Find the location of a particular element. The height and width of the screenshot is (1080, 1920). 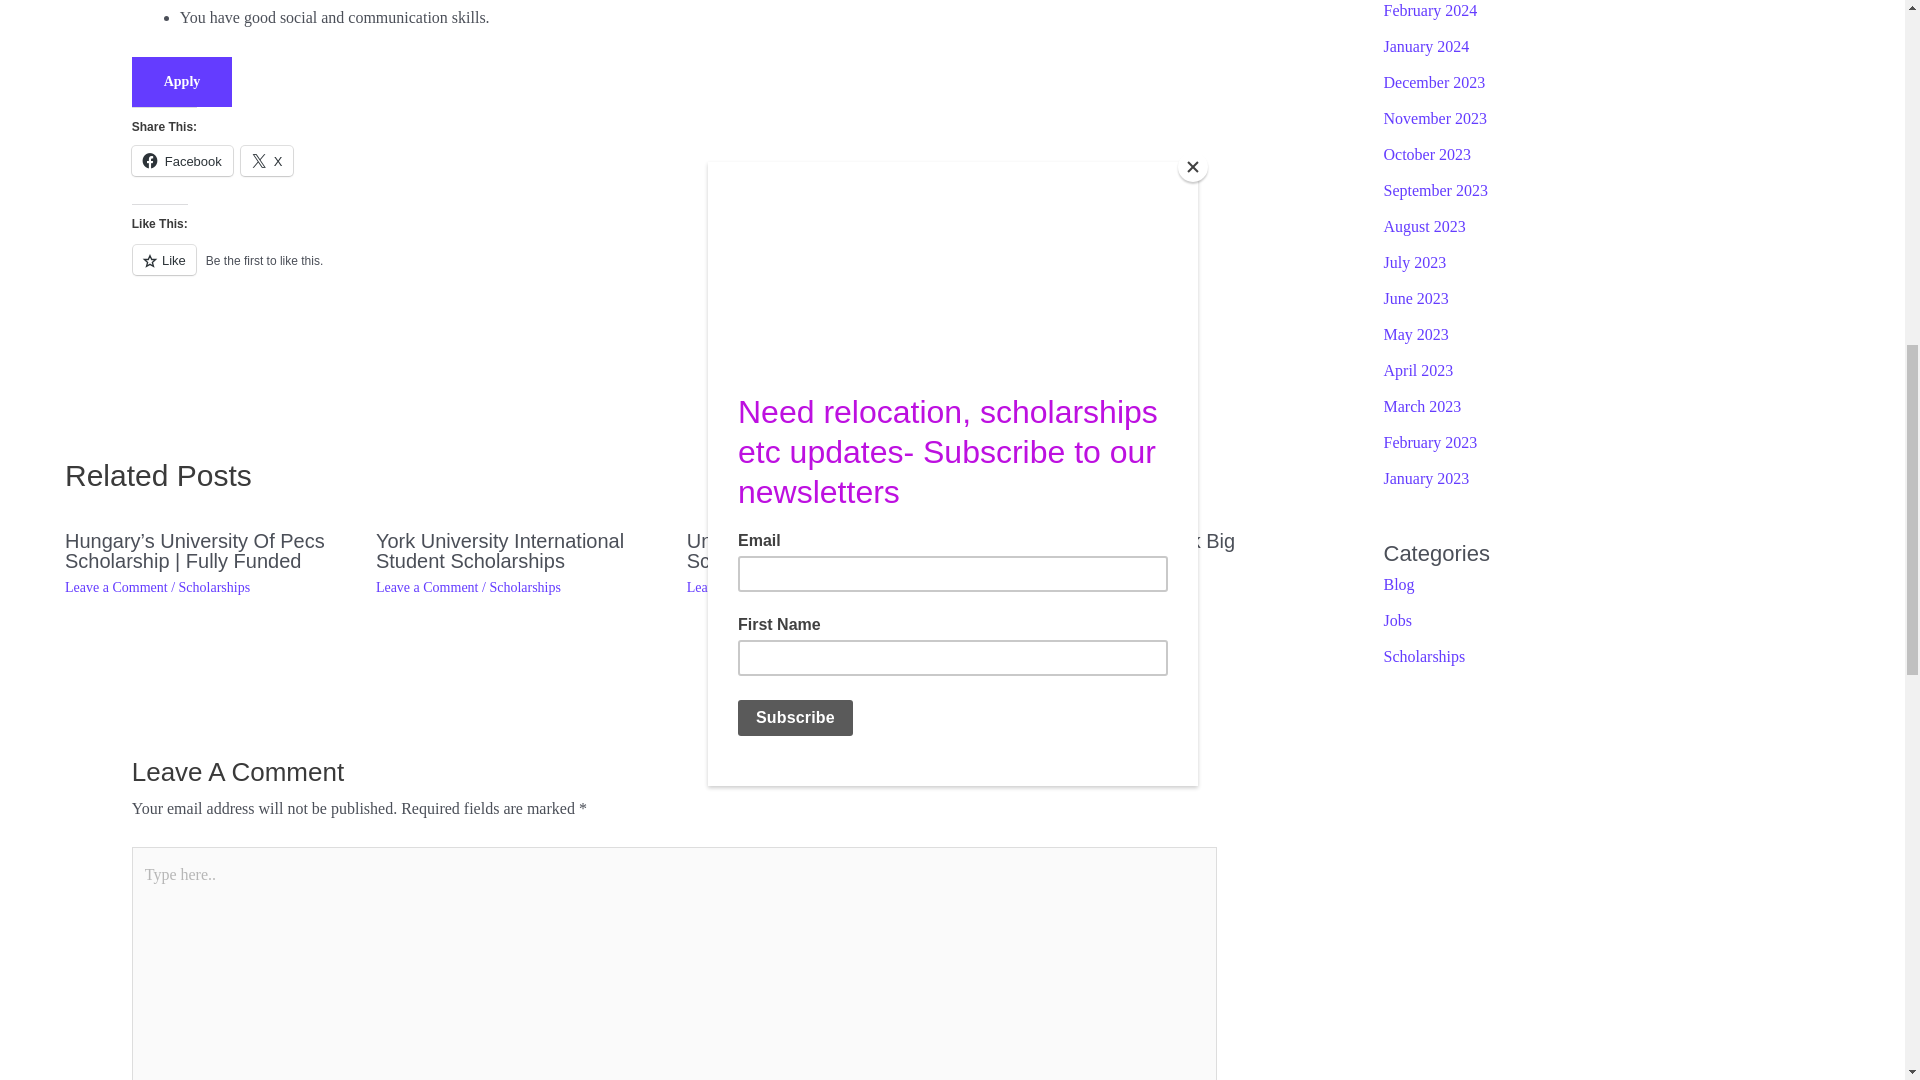

Click to share on Facebook is located at coordinates (182, 160).